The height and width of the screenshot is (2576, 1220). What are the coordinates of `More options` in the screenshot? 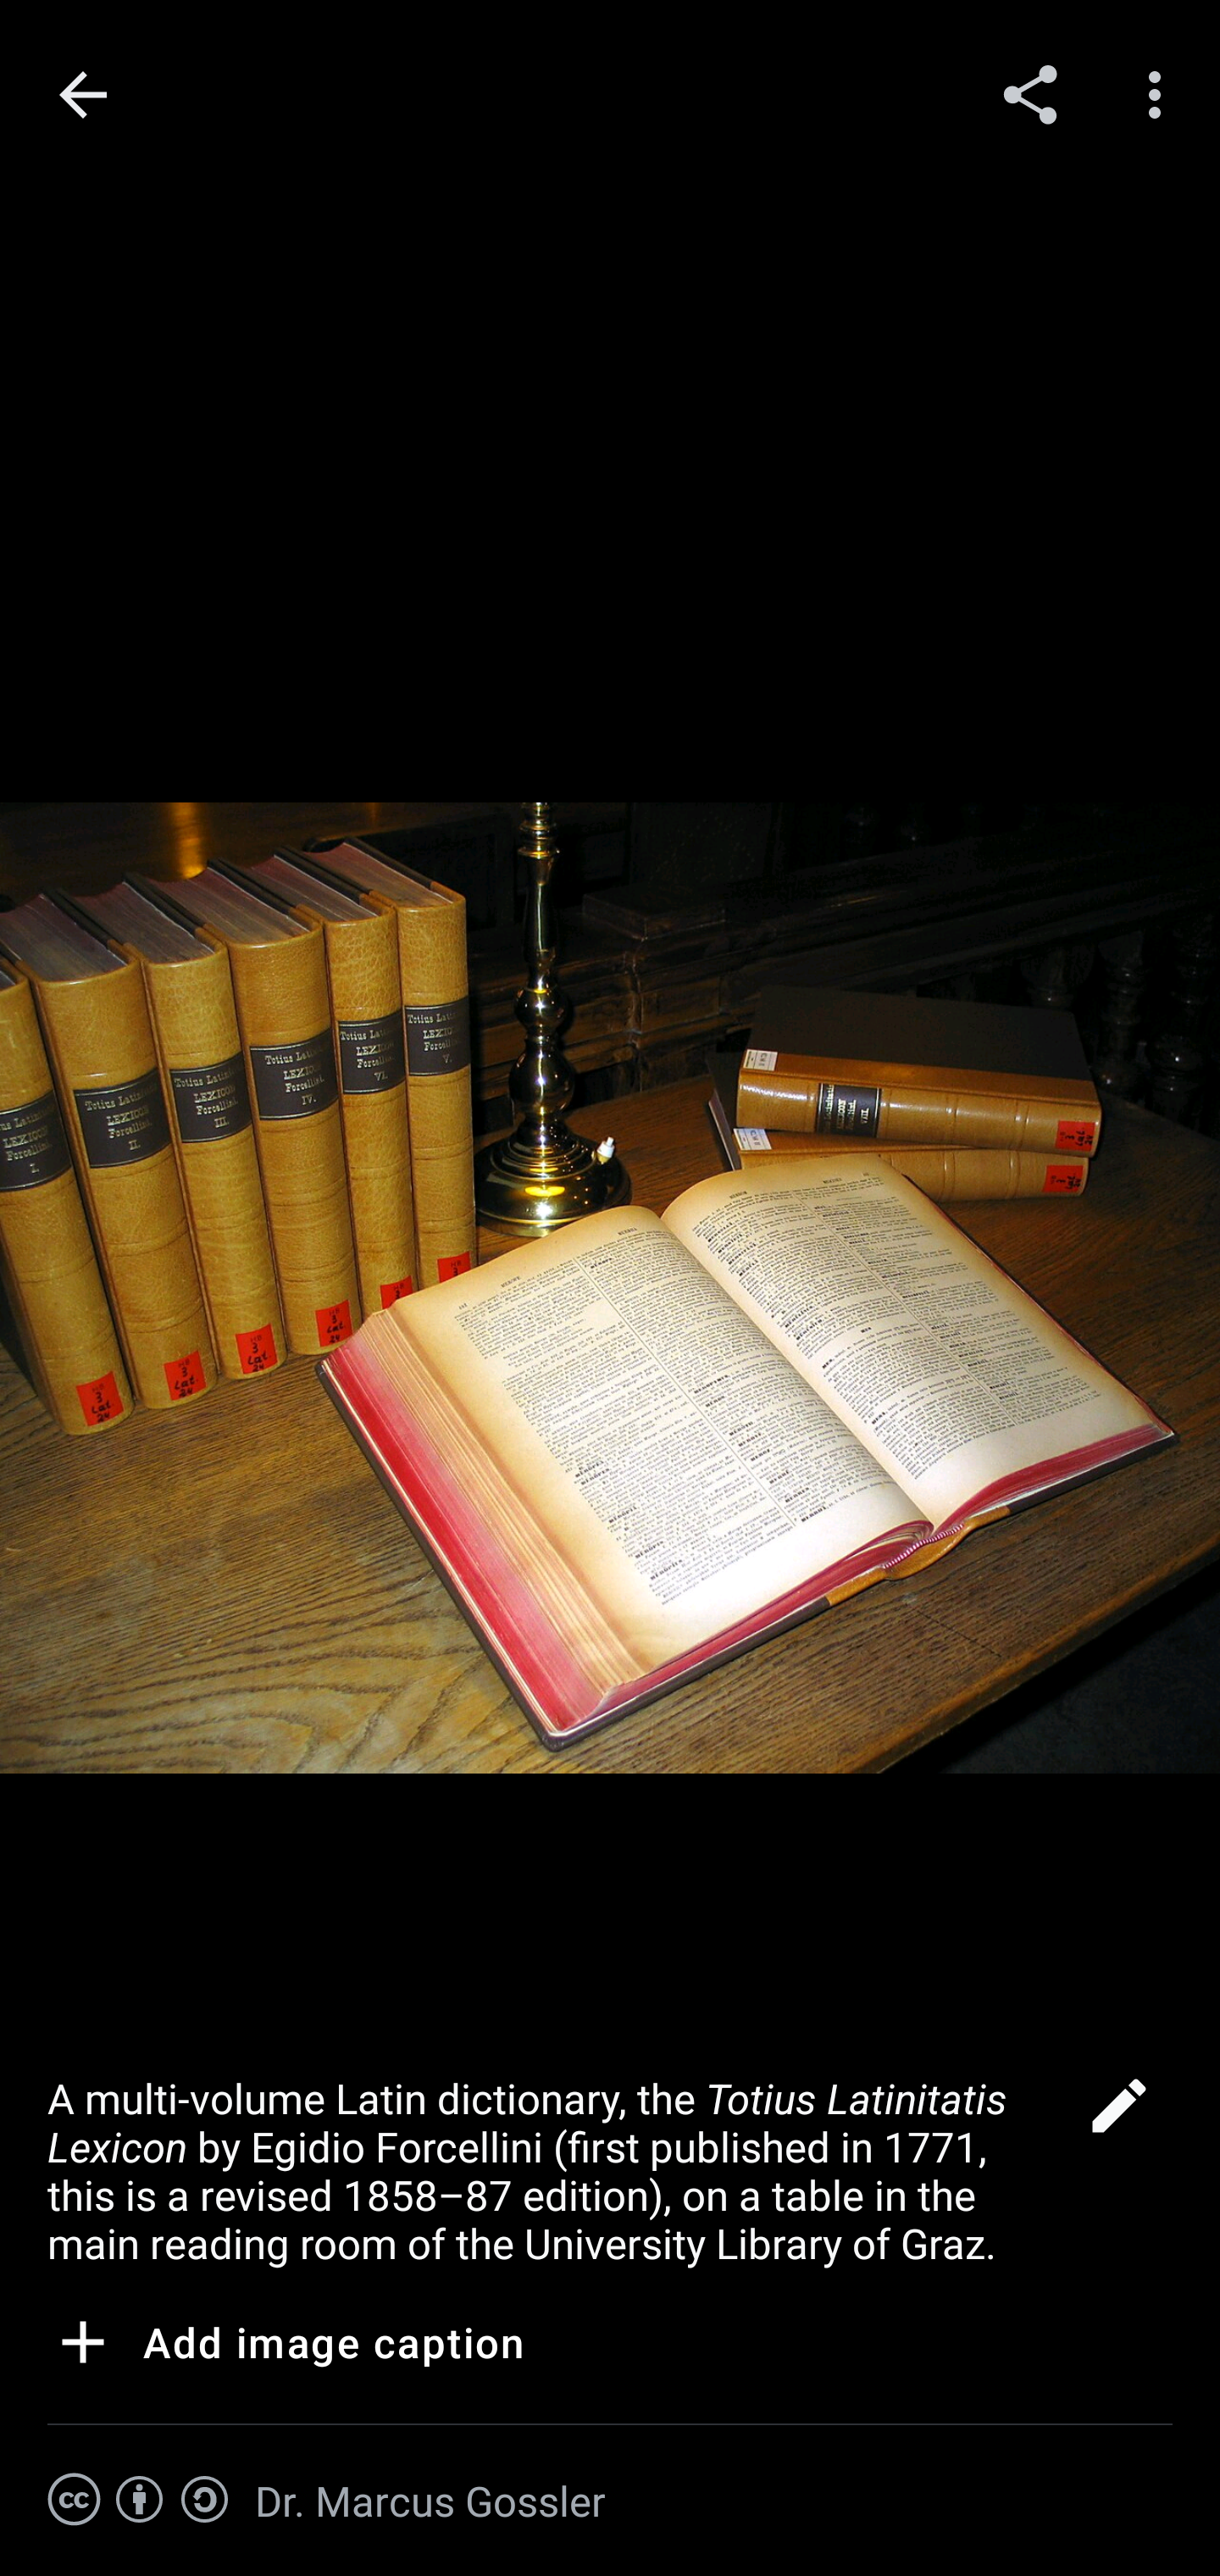 It's located at (1161, 93).